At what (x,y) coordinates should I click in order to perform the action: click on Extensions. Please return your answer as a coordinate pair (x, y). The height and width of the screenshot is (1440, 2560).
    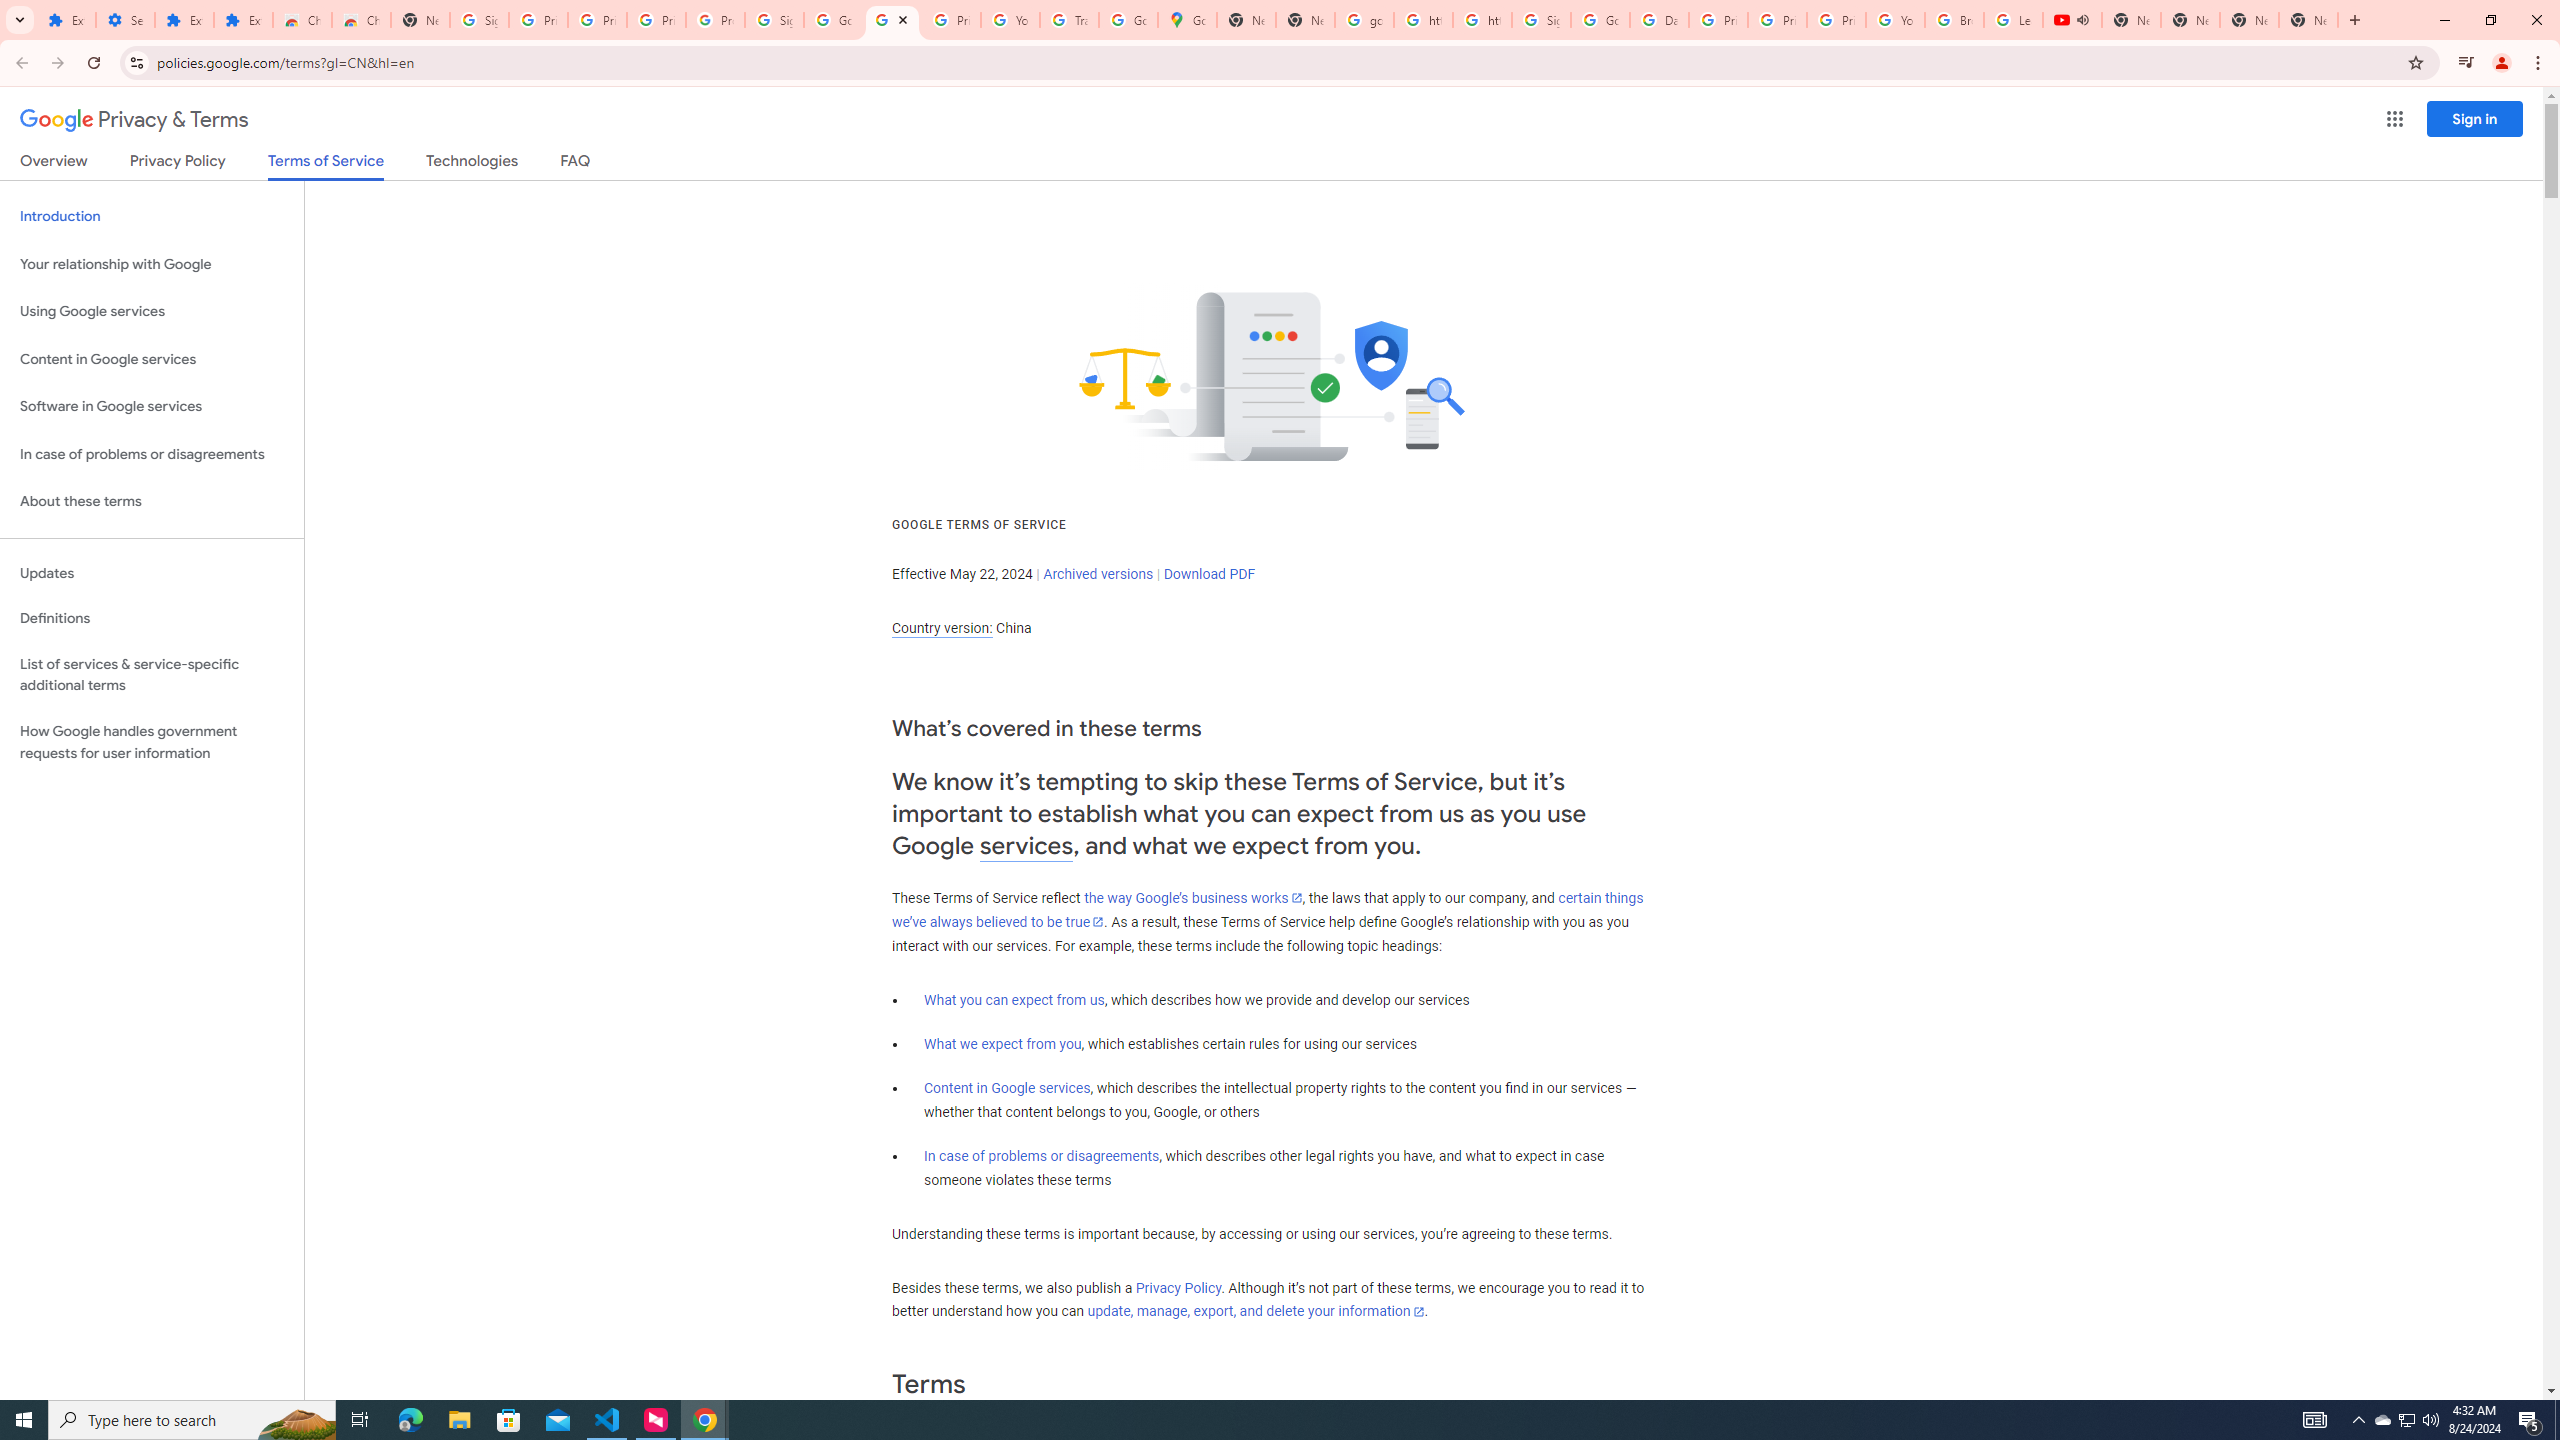
    Looking at the image, I should click on (242, 20).